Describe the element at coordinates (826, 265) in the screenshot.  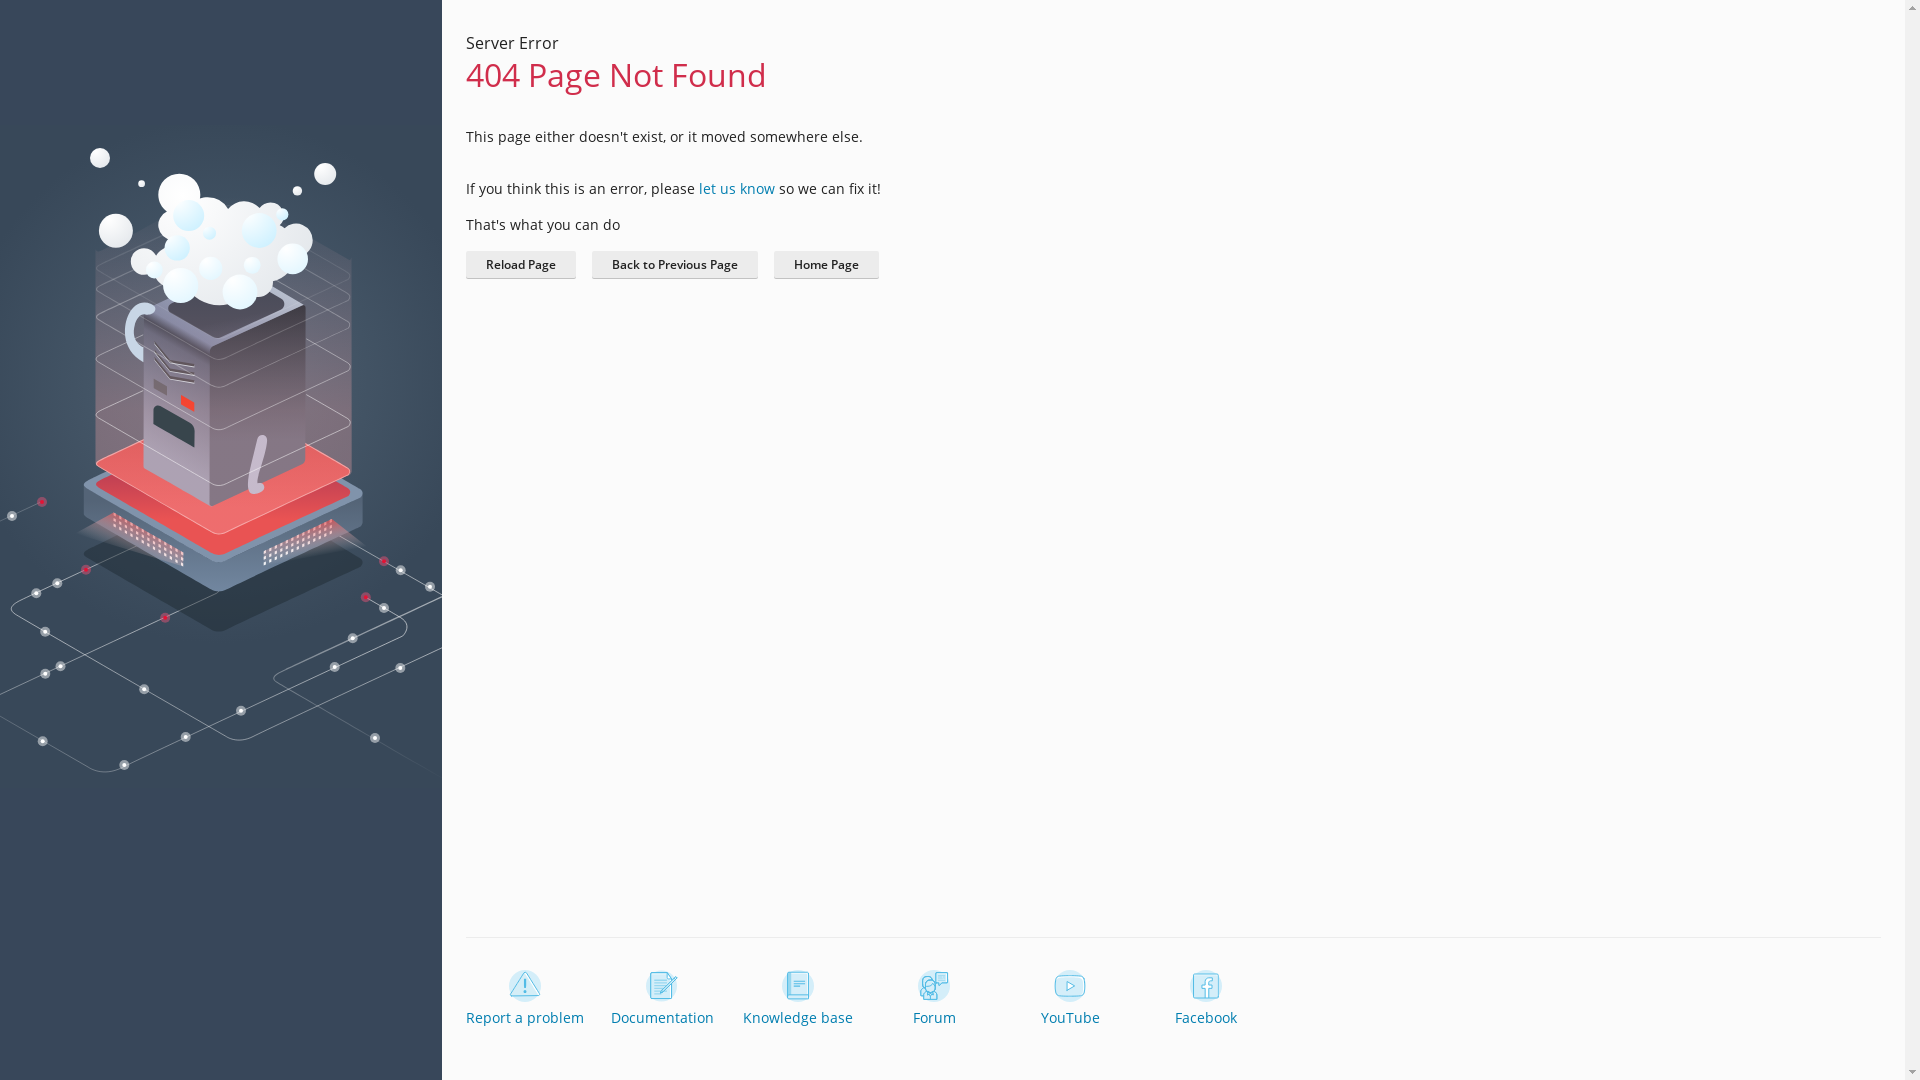
I see `Home Page` at that location.